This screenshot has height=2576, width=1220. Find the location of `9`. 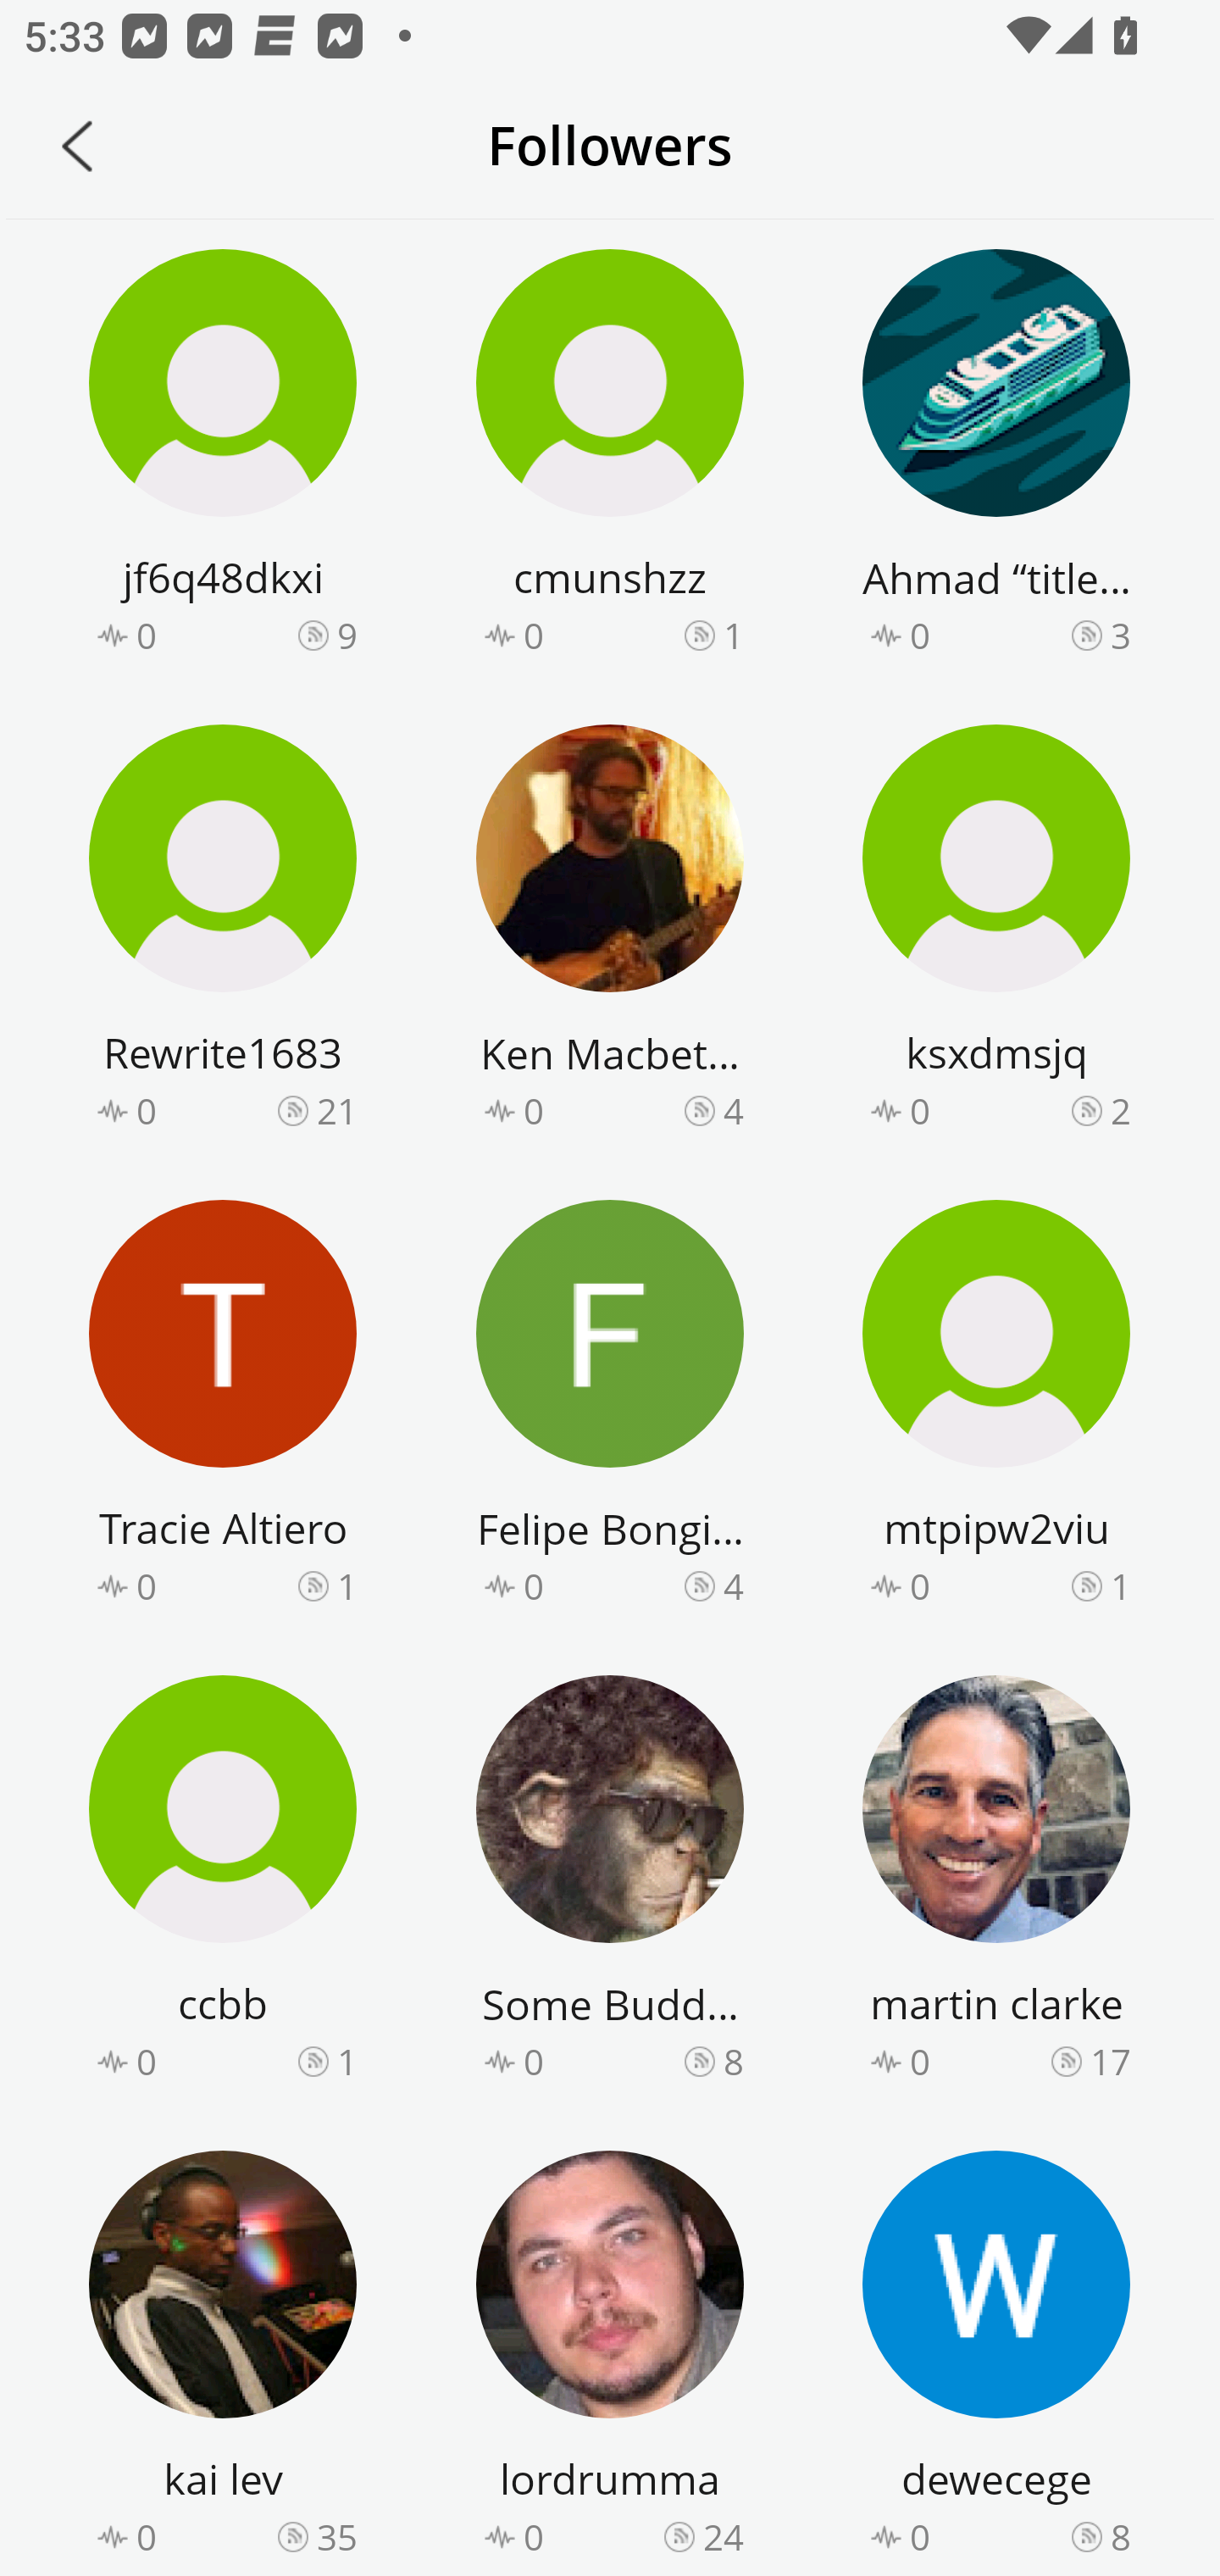

9 is located at coordinates (347, 635).